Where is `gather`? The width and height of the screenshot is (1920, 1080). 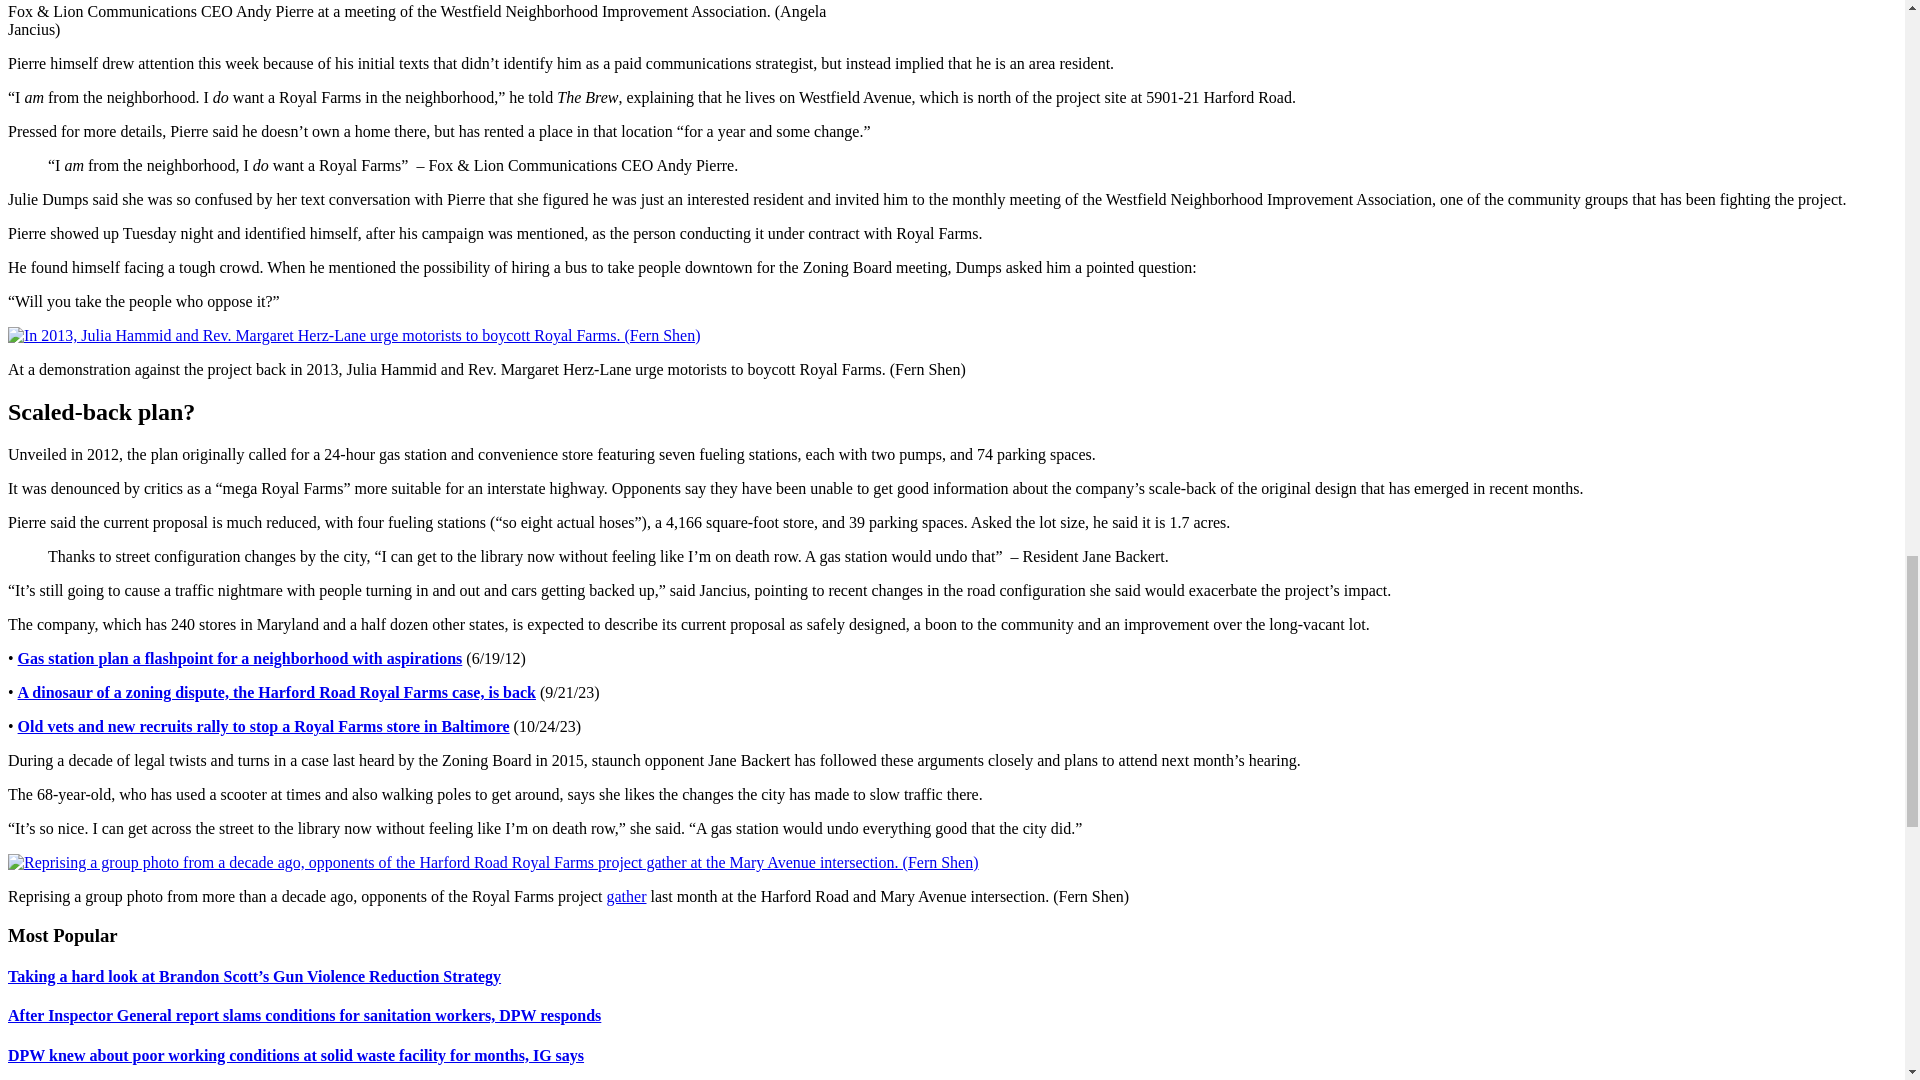
gather is located at coordinates (626, 896).